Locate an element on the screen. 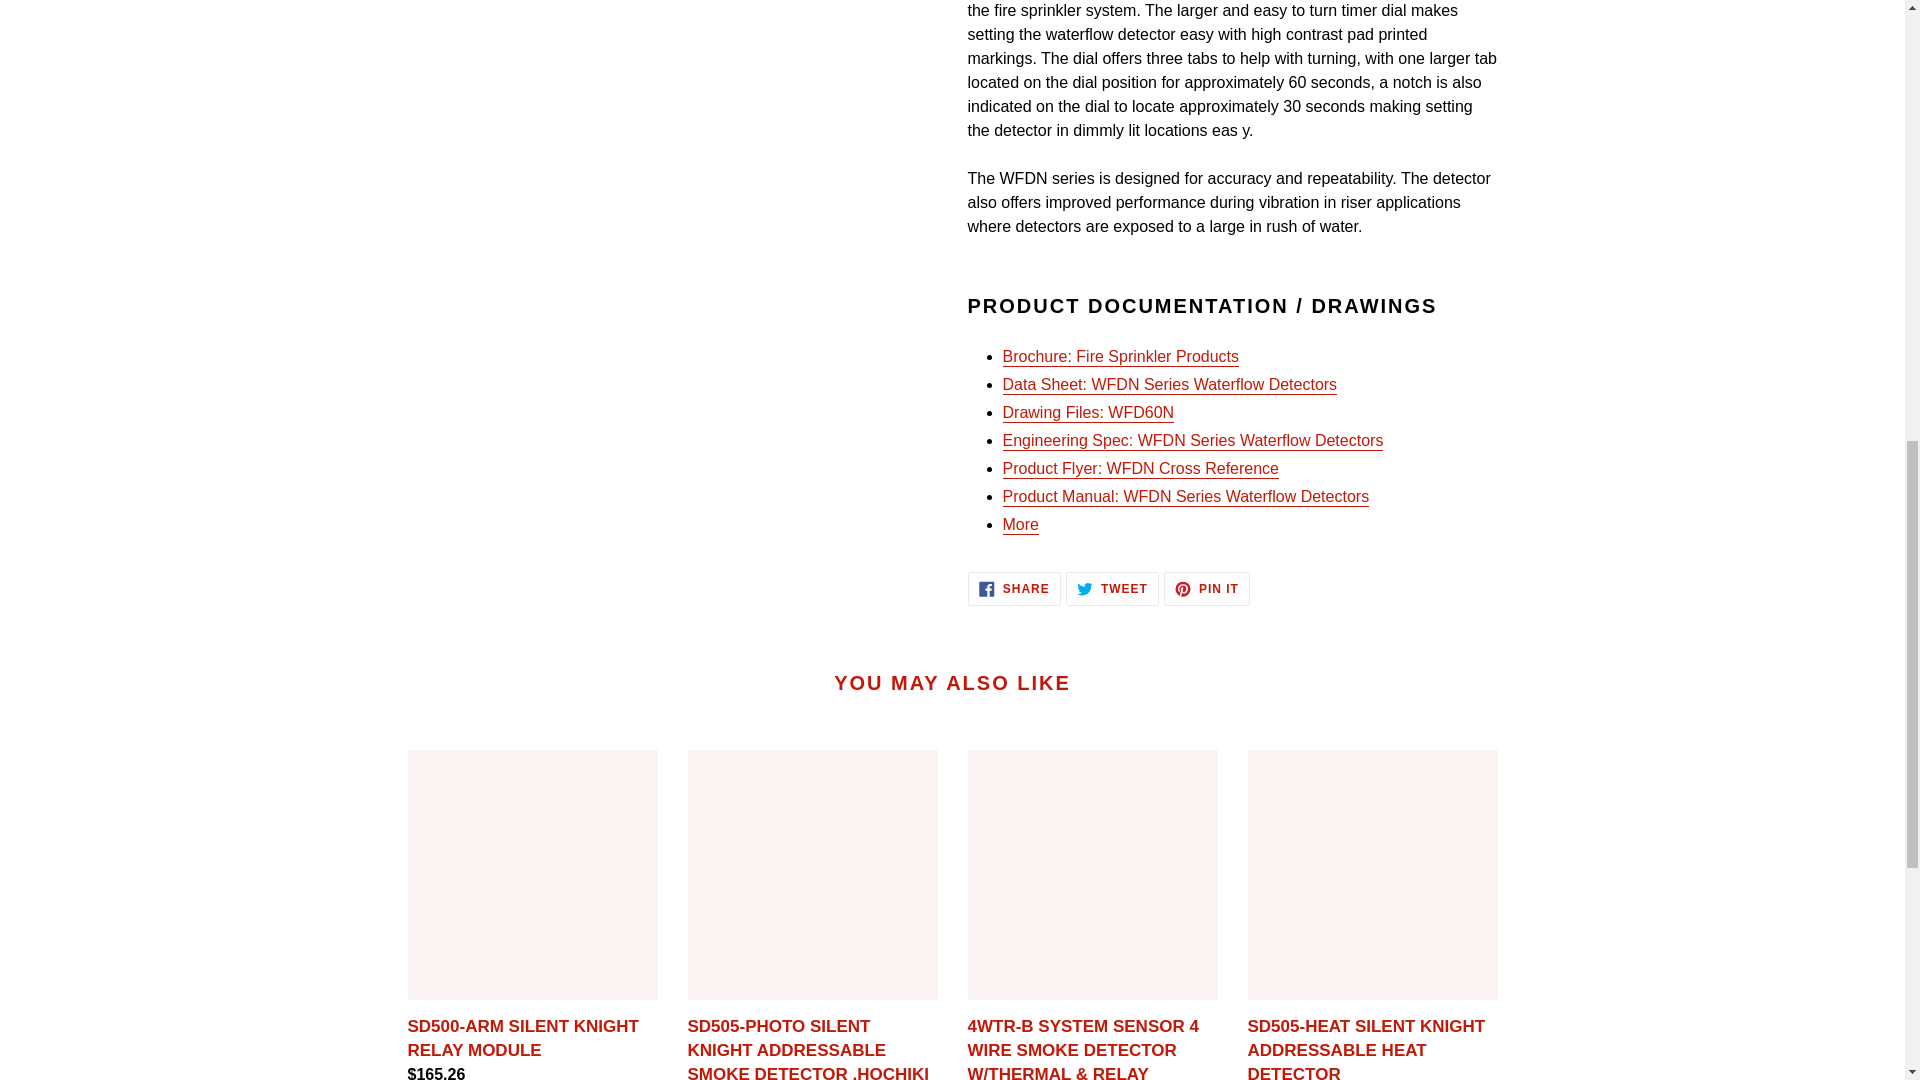  Product Manual: WFDN Series Waterflow Detectors is located at coordinates (1185, 497).